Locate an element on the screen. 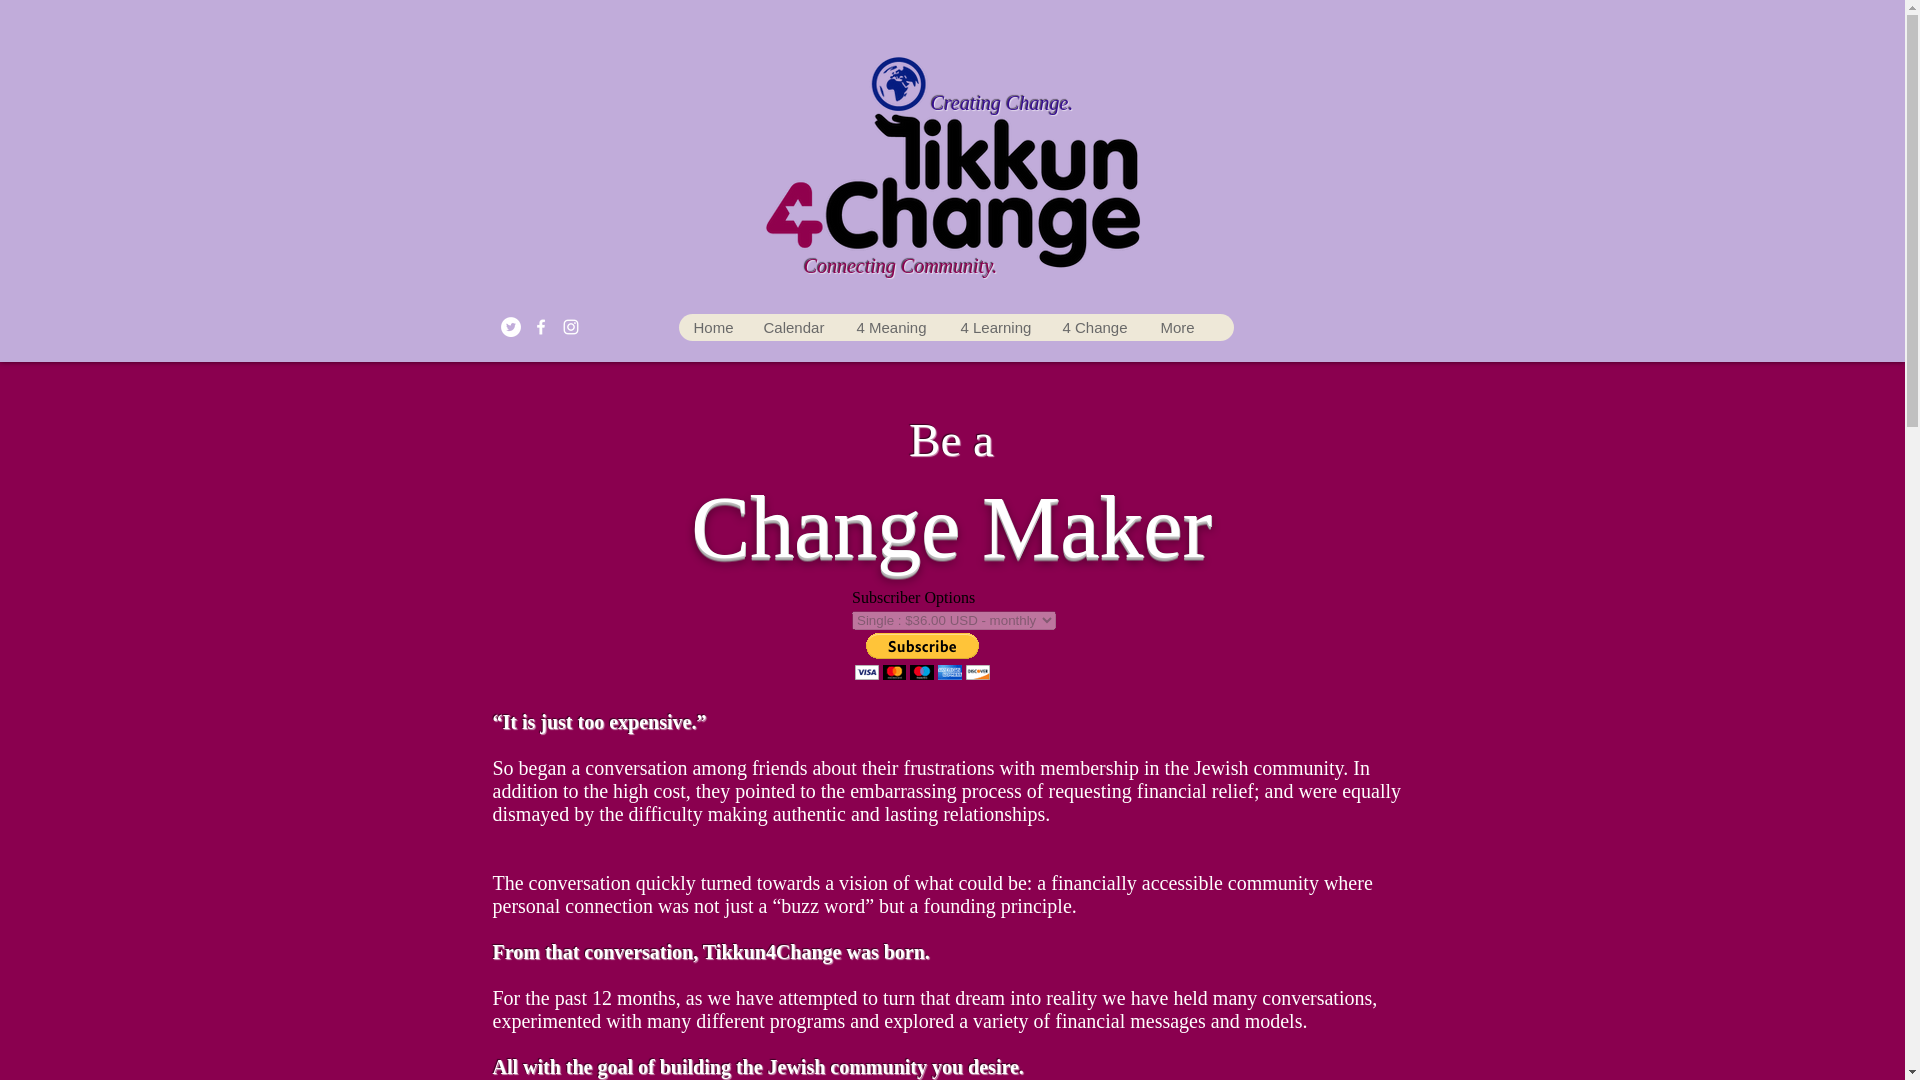  Home is located at coordinates (712, 328).